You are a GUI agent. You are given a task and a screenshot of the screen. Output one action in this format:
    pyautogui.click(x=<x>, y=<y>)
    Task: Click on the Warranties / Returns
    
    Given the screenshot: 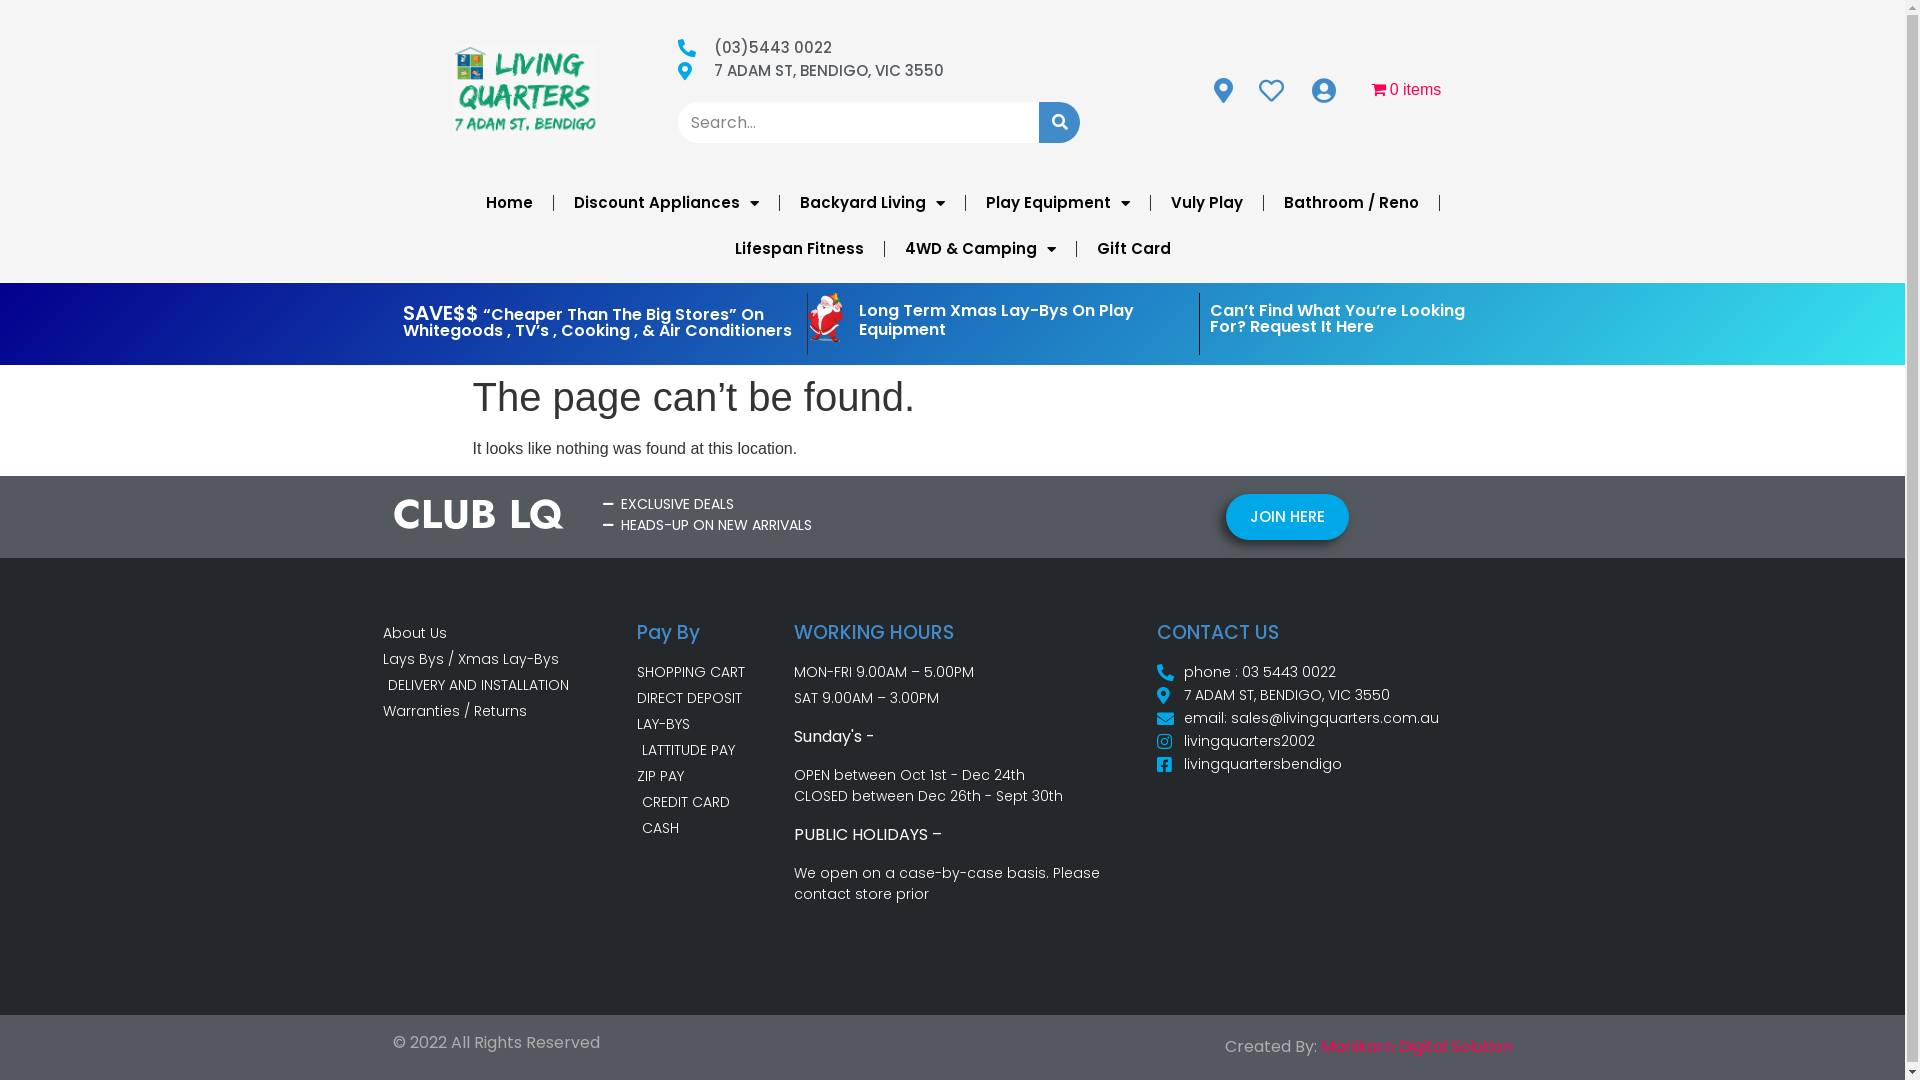 What is the action you would take?
    pyautogui.click(x=509, y=712)
    